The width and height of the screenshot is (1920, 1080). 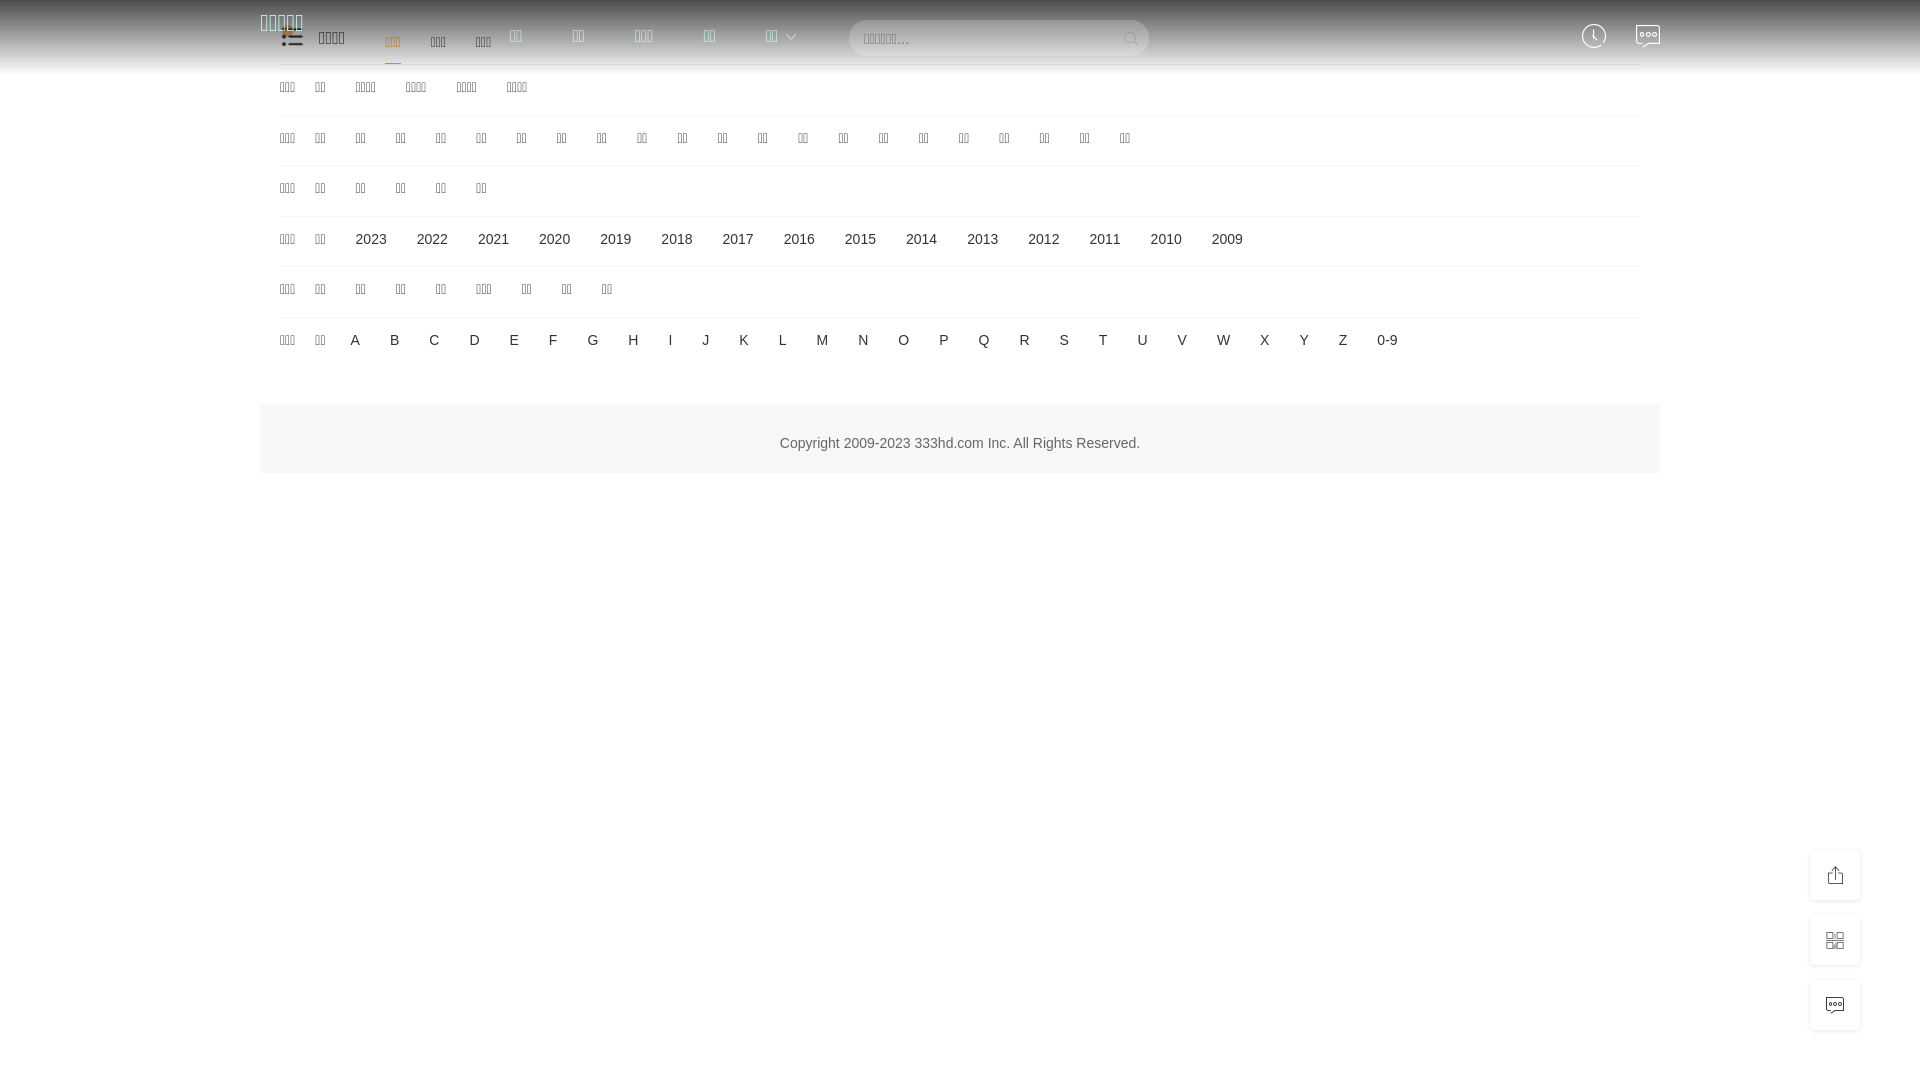 What do you see at coordinates (1166, 240) in the screenshot?
I see `2010` at bounding box center [1166, 240].